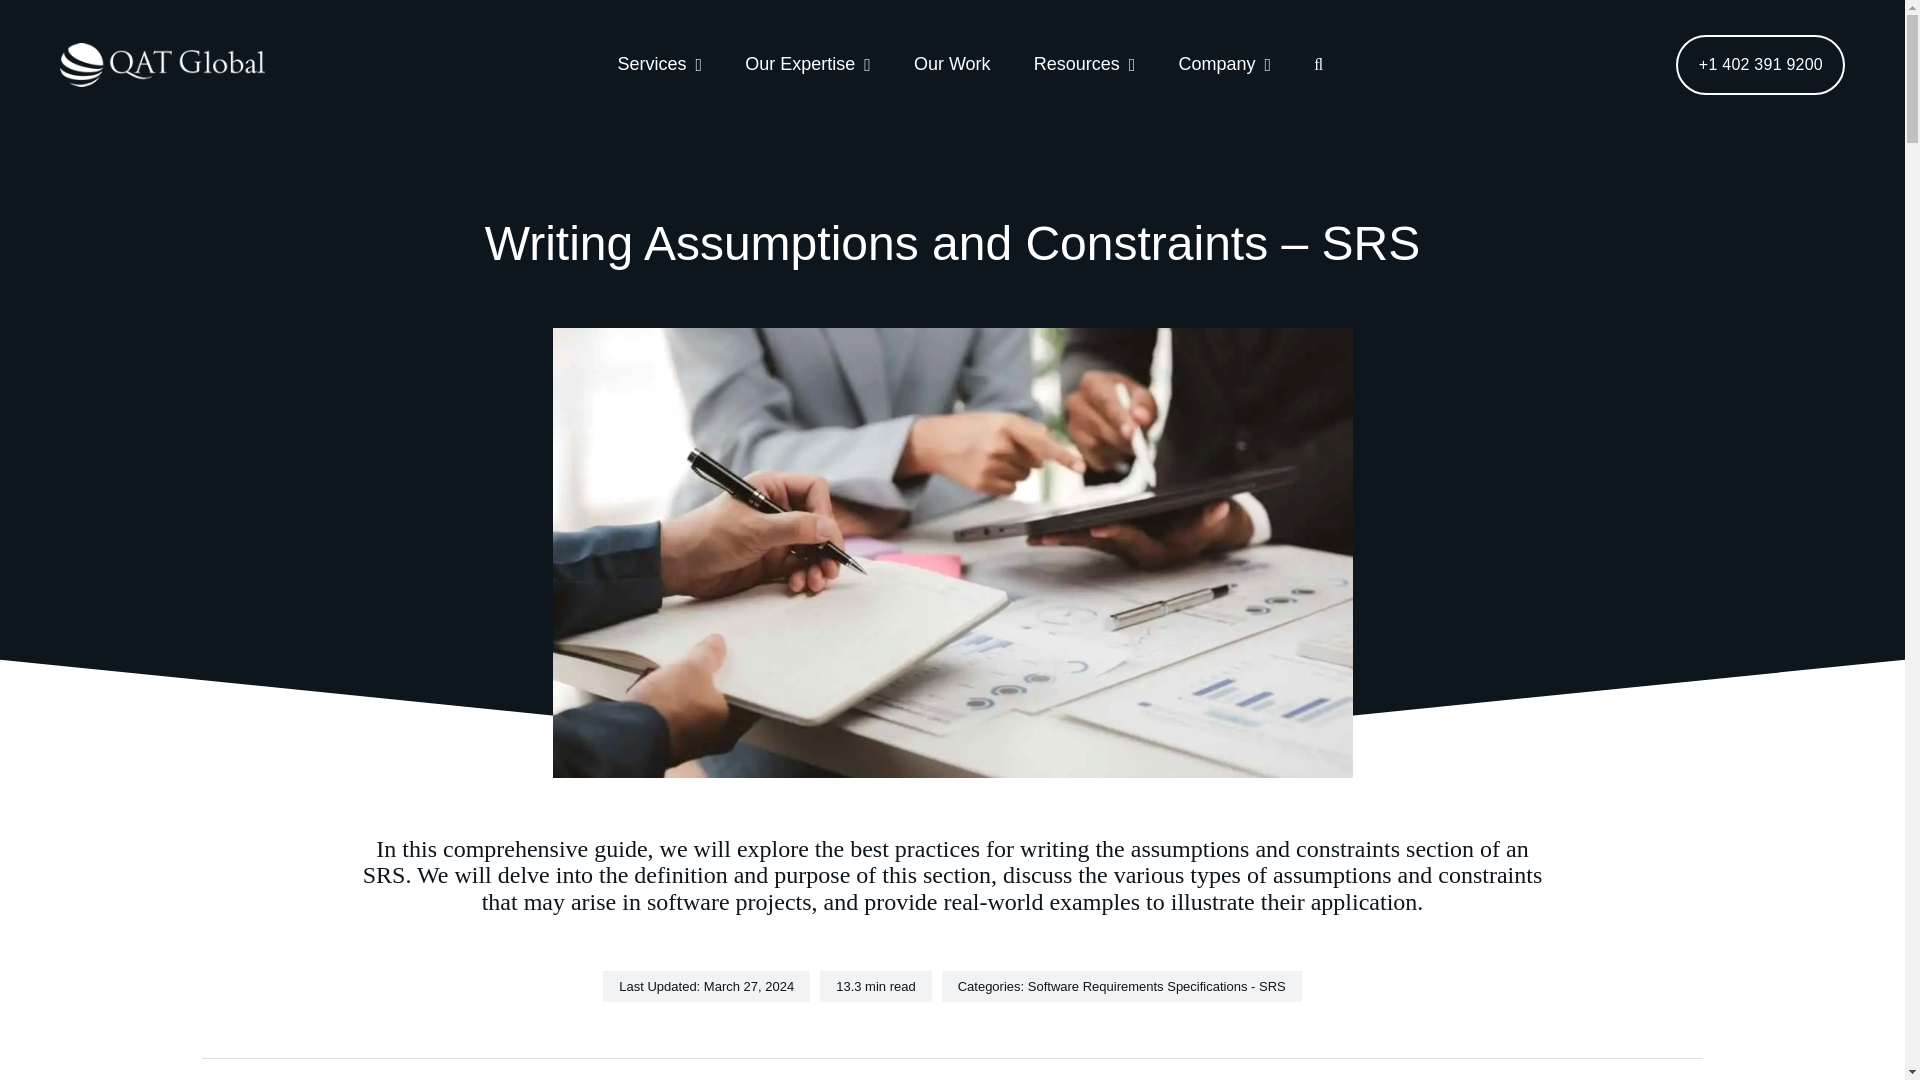  Describe the element at coordinates (659, 64) in the screenshot. I see `Services` at that location.